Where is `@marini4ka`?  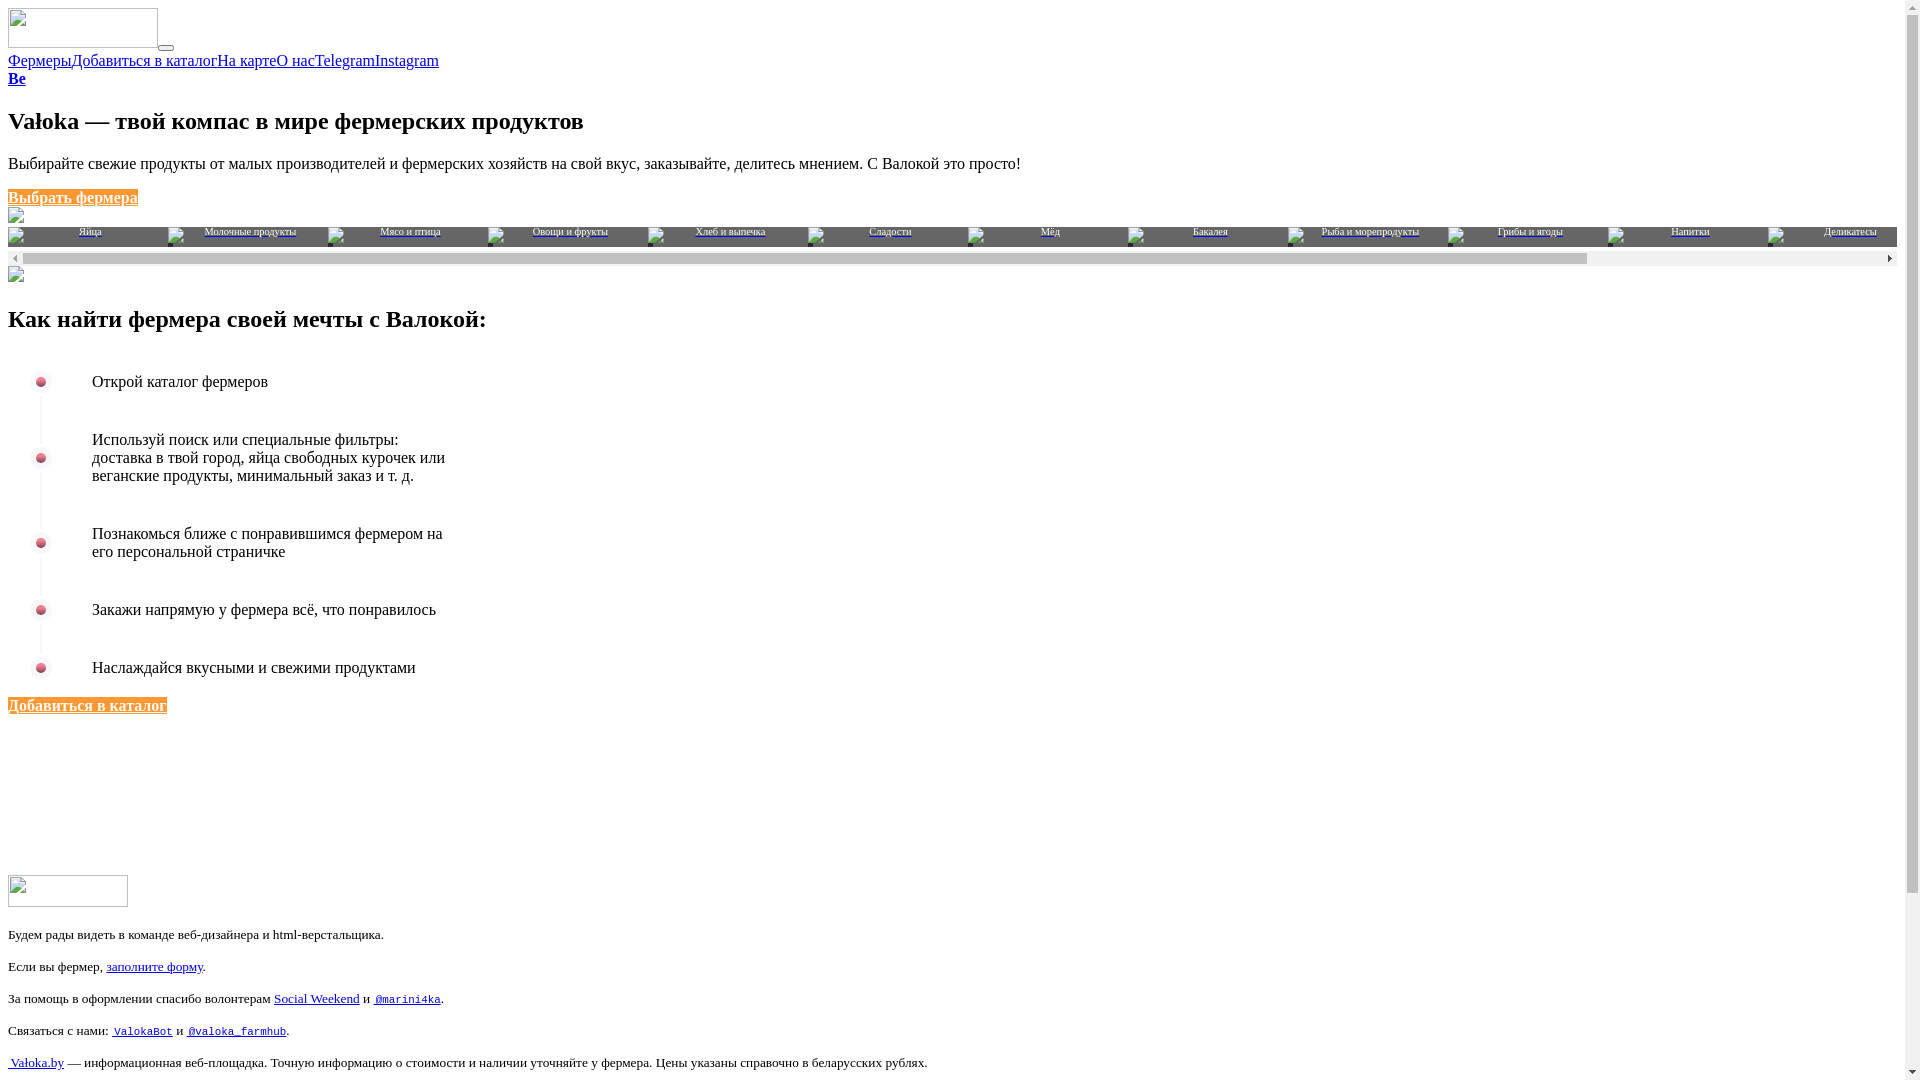
@marini4ka is located at coordinates (408, 998).